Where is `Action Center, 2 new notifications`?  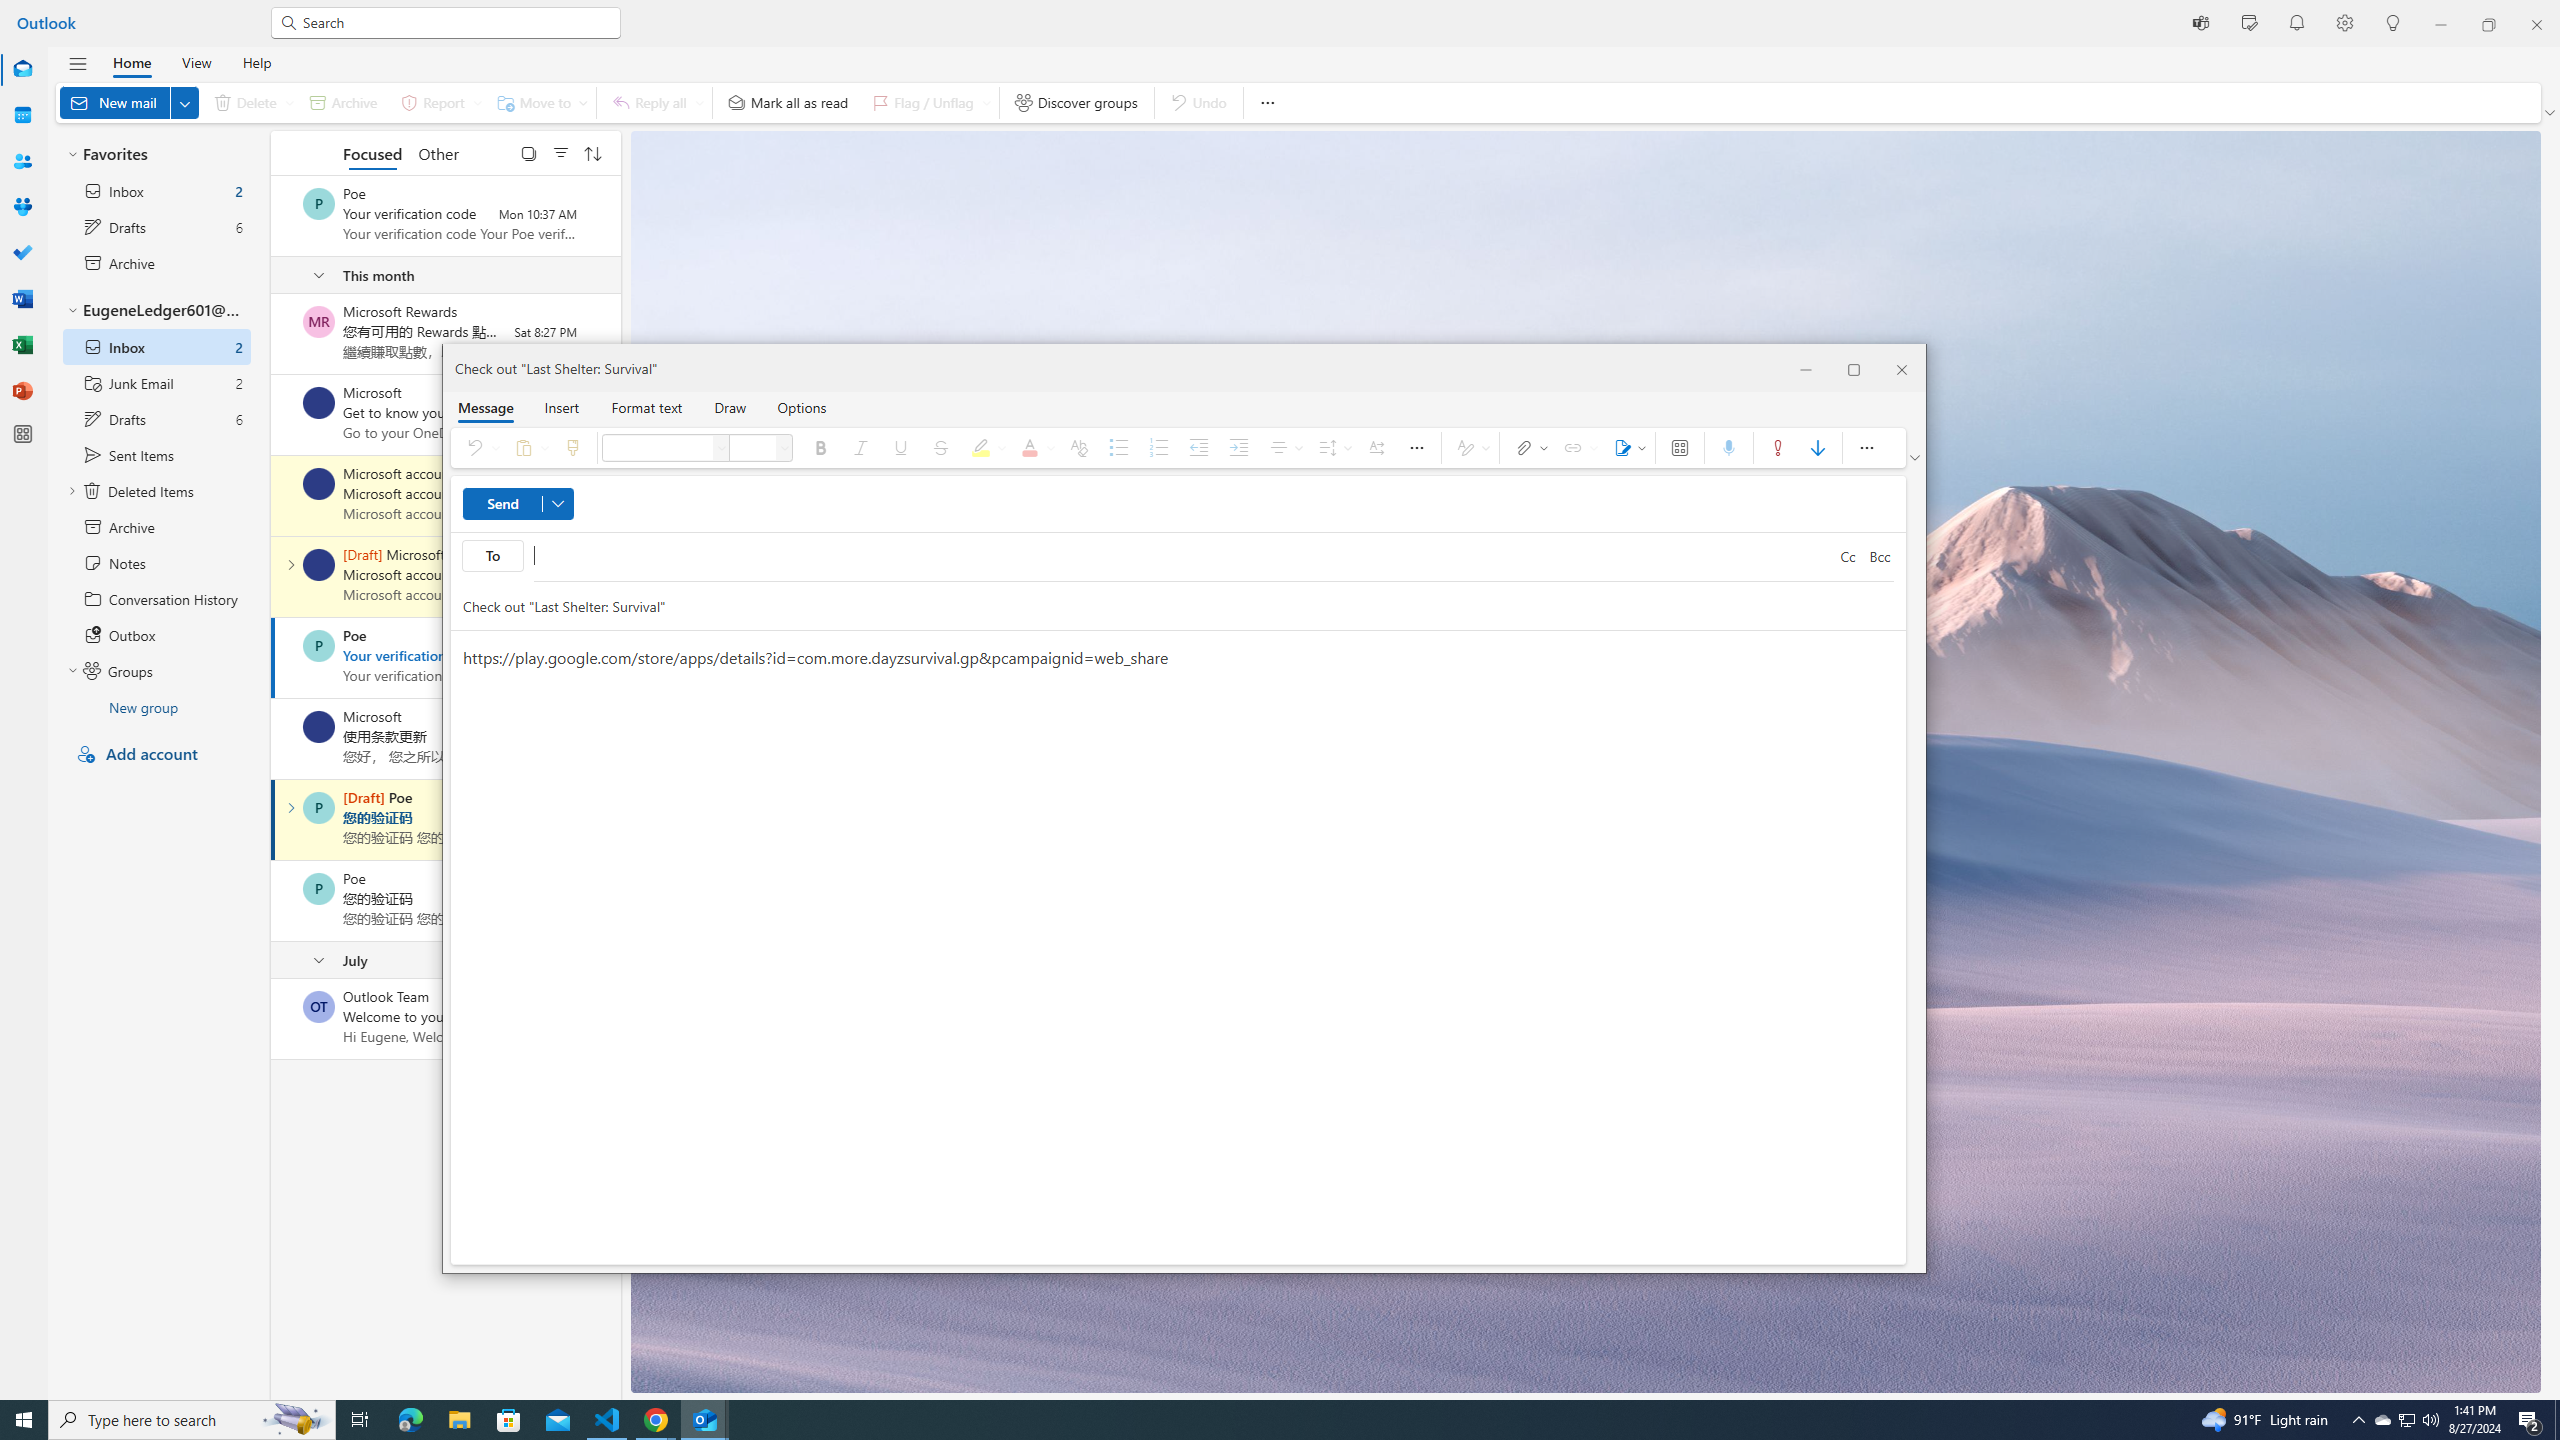 Action Center, 2 new notifications is located at coordinates (2530, 1420).